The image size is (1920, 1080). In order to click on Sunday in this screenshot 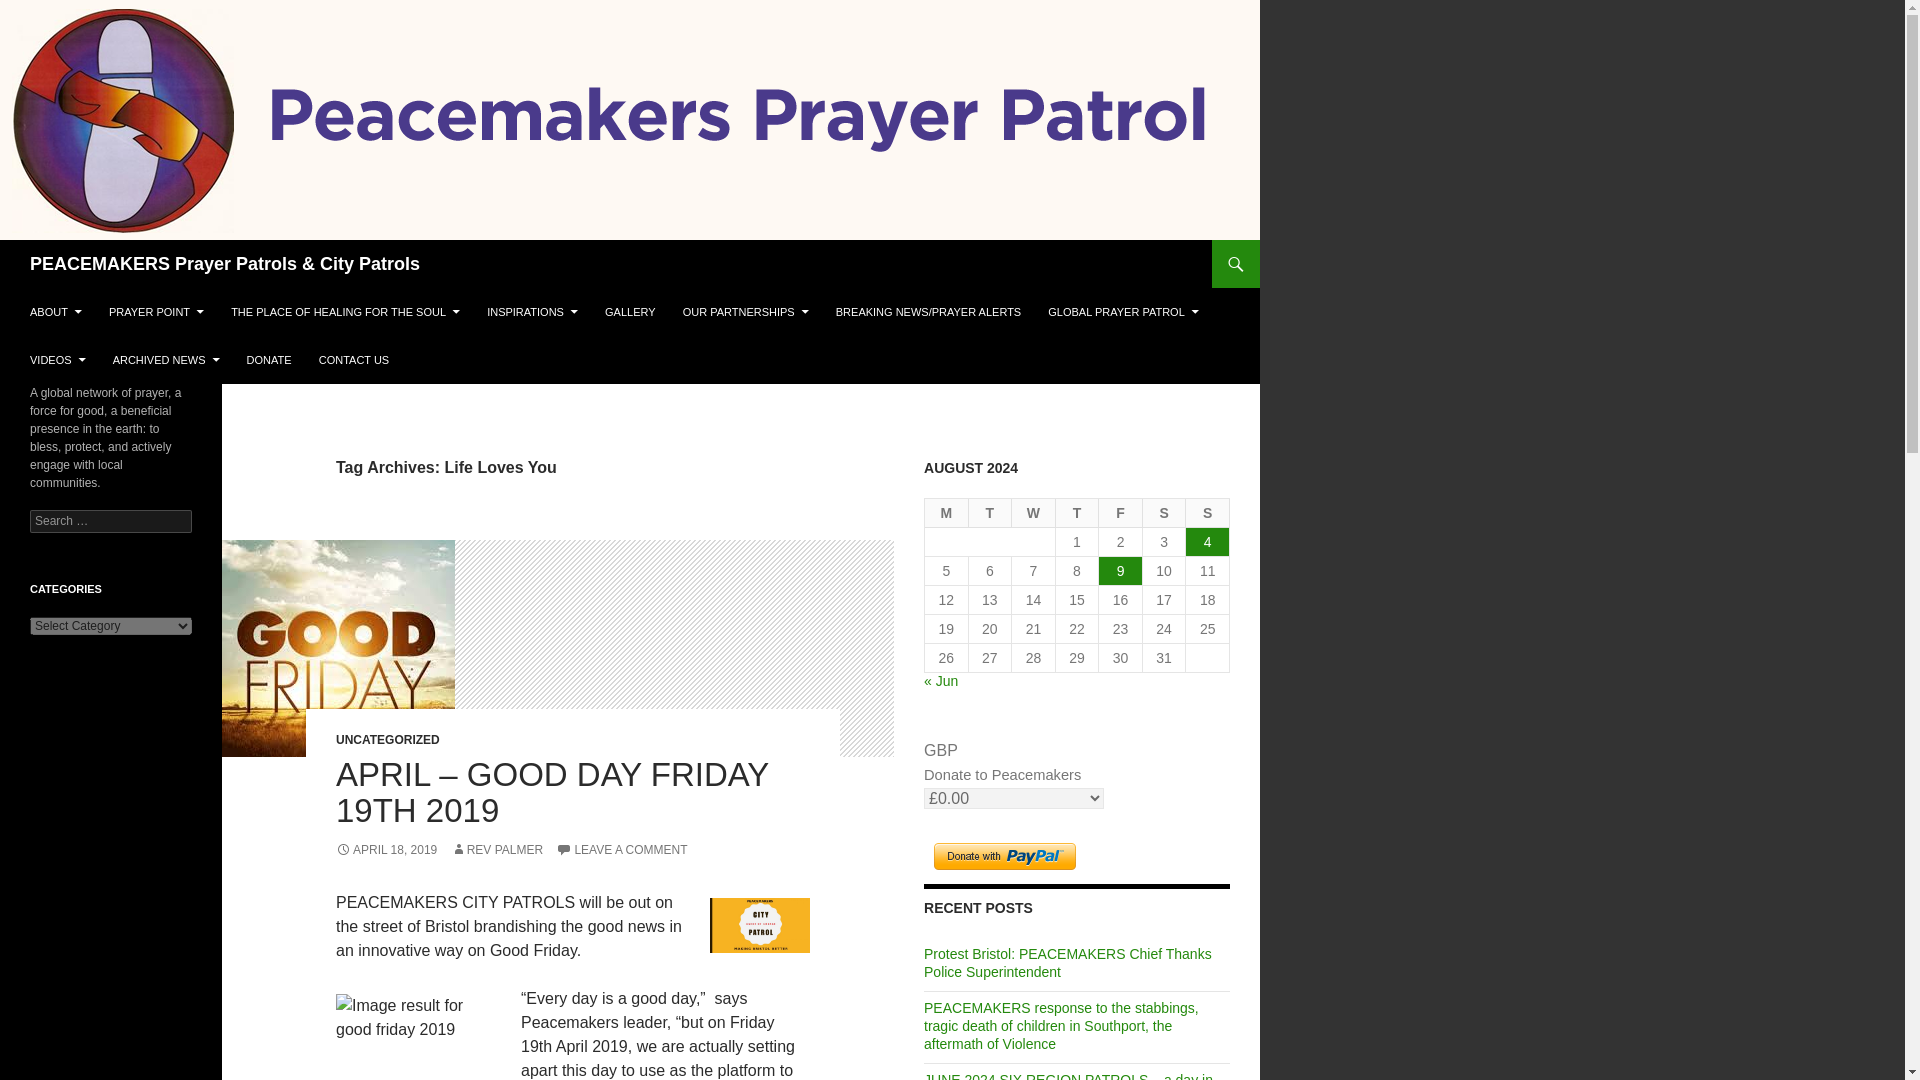, I will do `click(1208, 513)`.